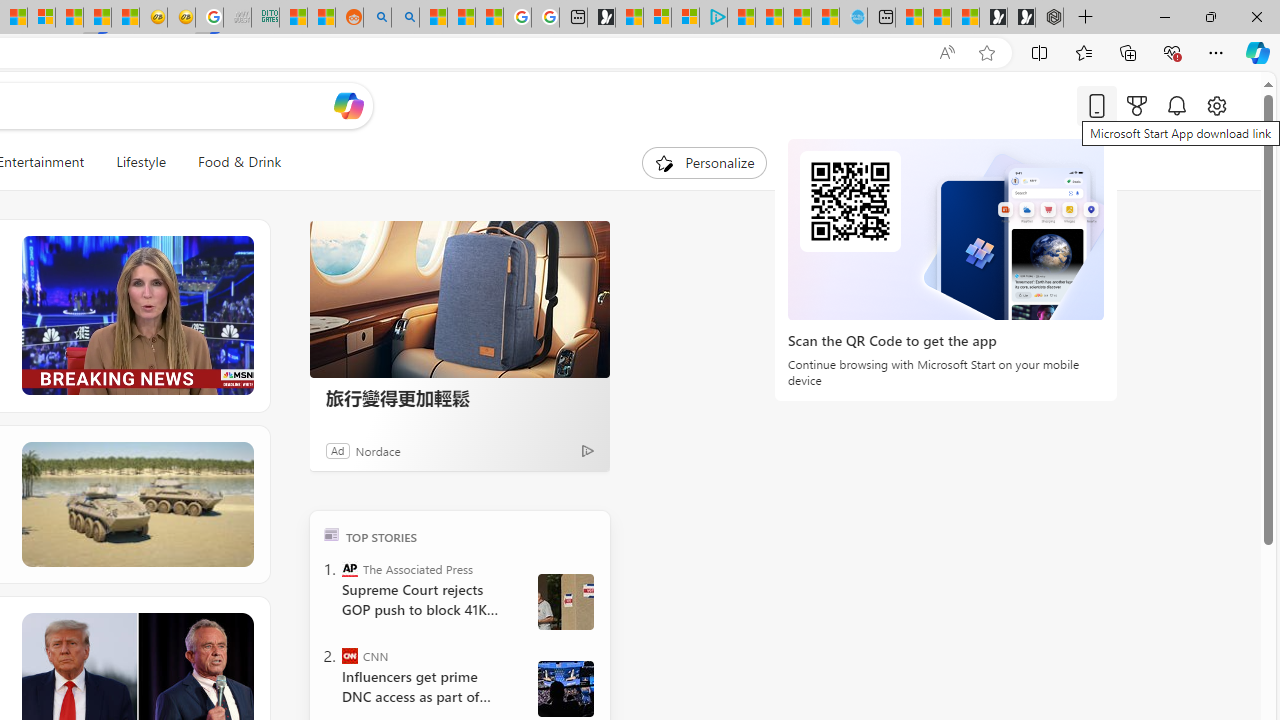 The image size is (1280, 720). What do you see at coordinates (350, 656) in the screenshot?
I see `CNN` at bounding box center [350, 656].